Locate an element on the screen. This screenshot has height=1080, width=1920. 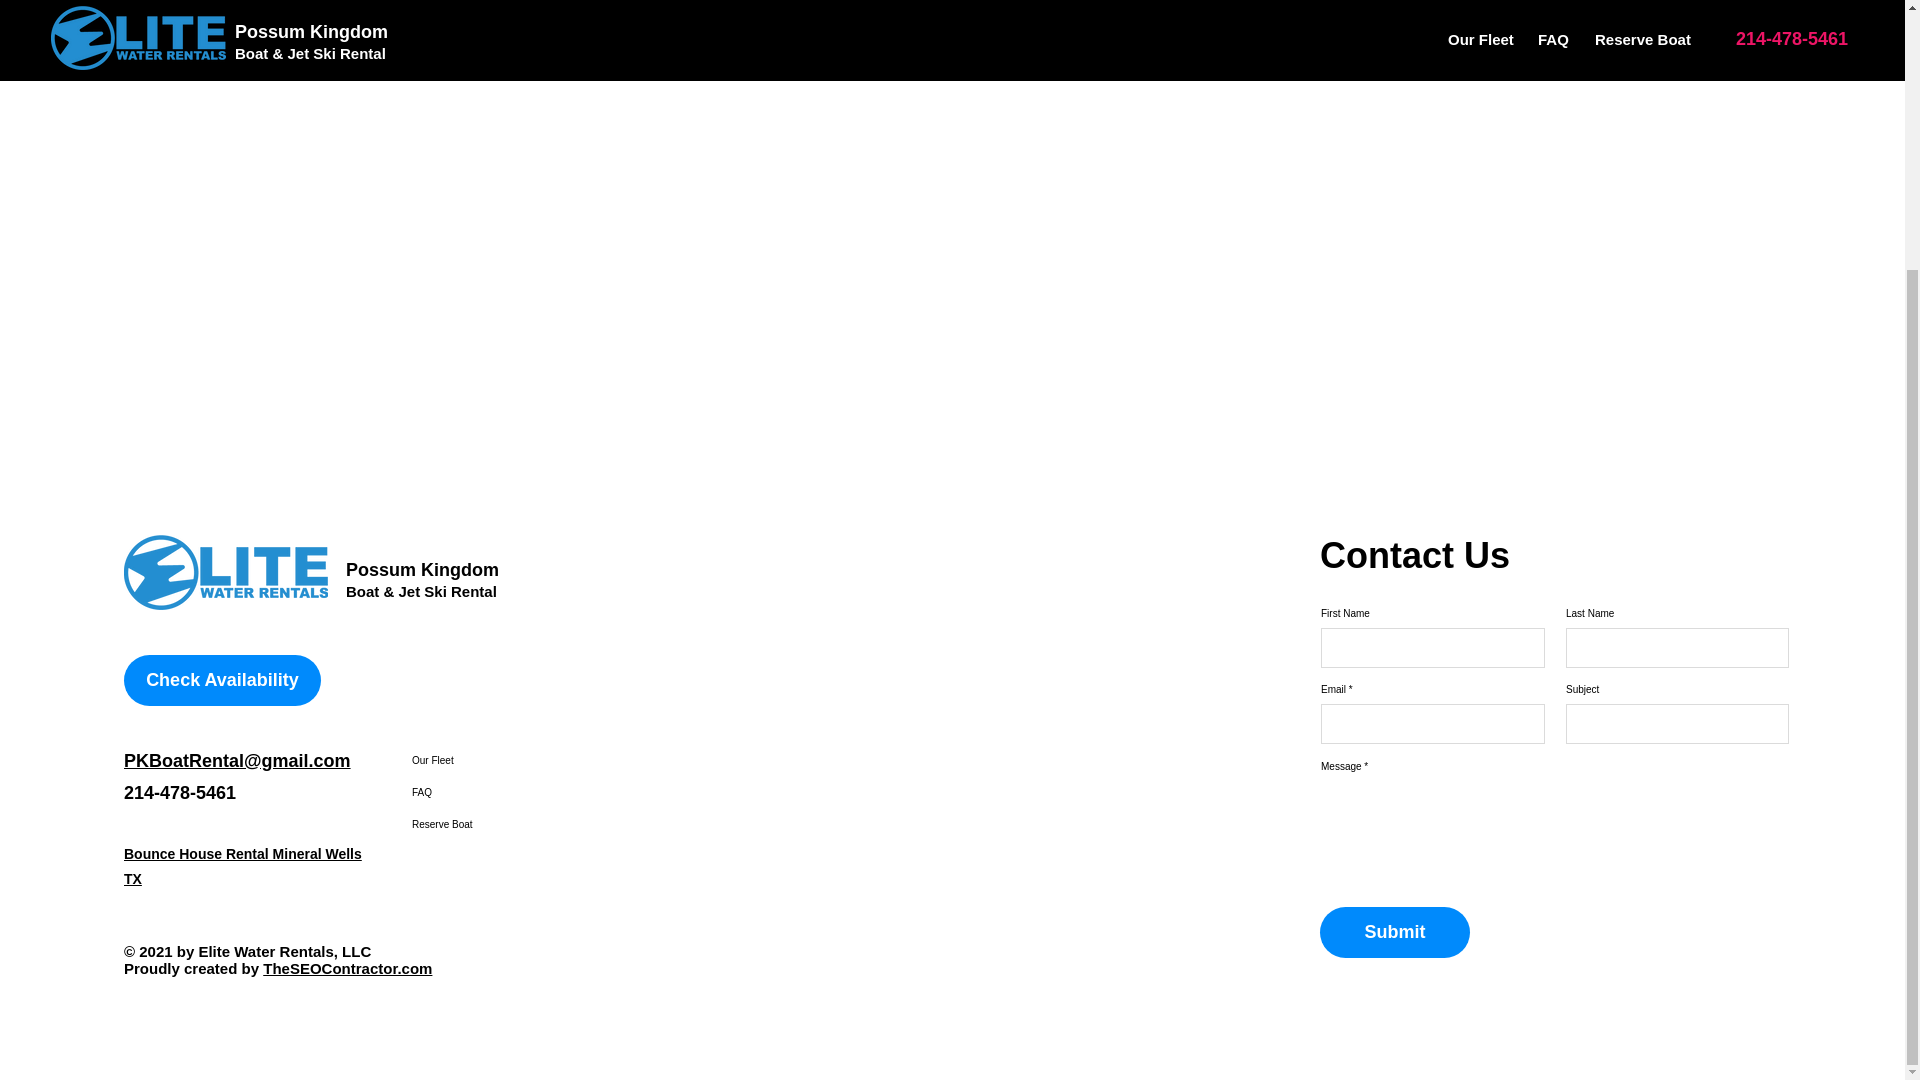
TheSEOContractor.com is located at coordinates (348, 968).